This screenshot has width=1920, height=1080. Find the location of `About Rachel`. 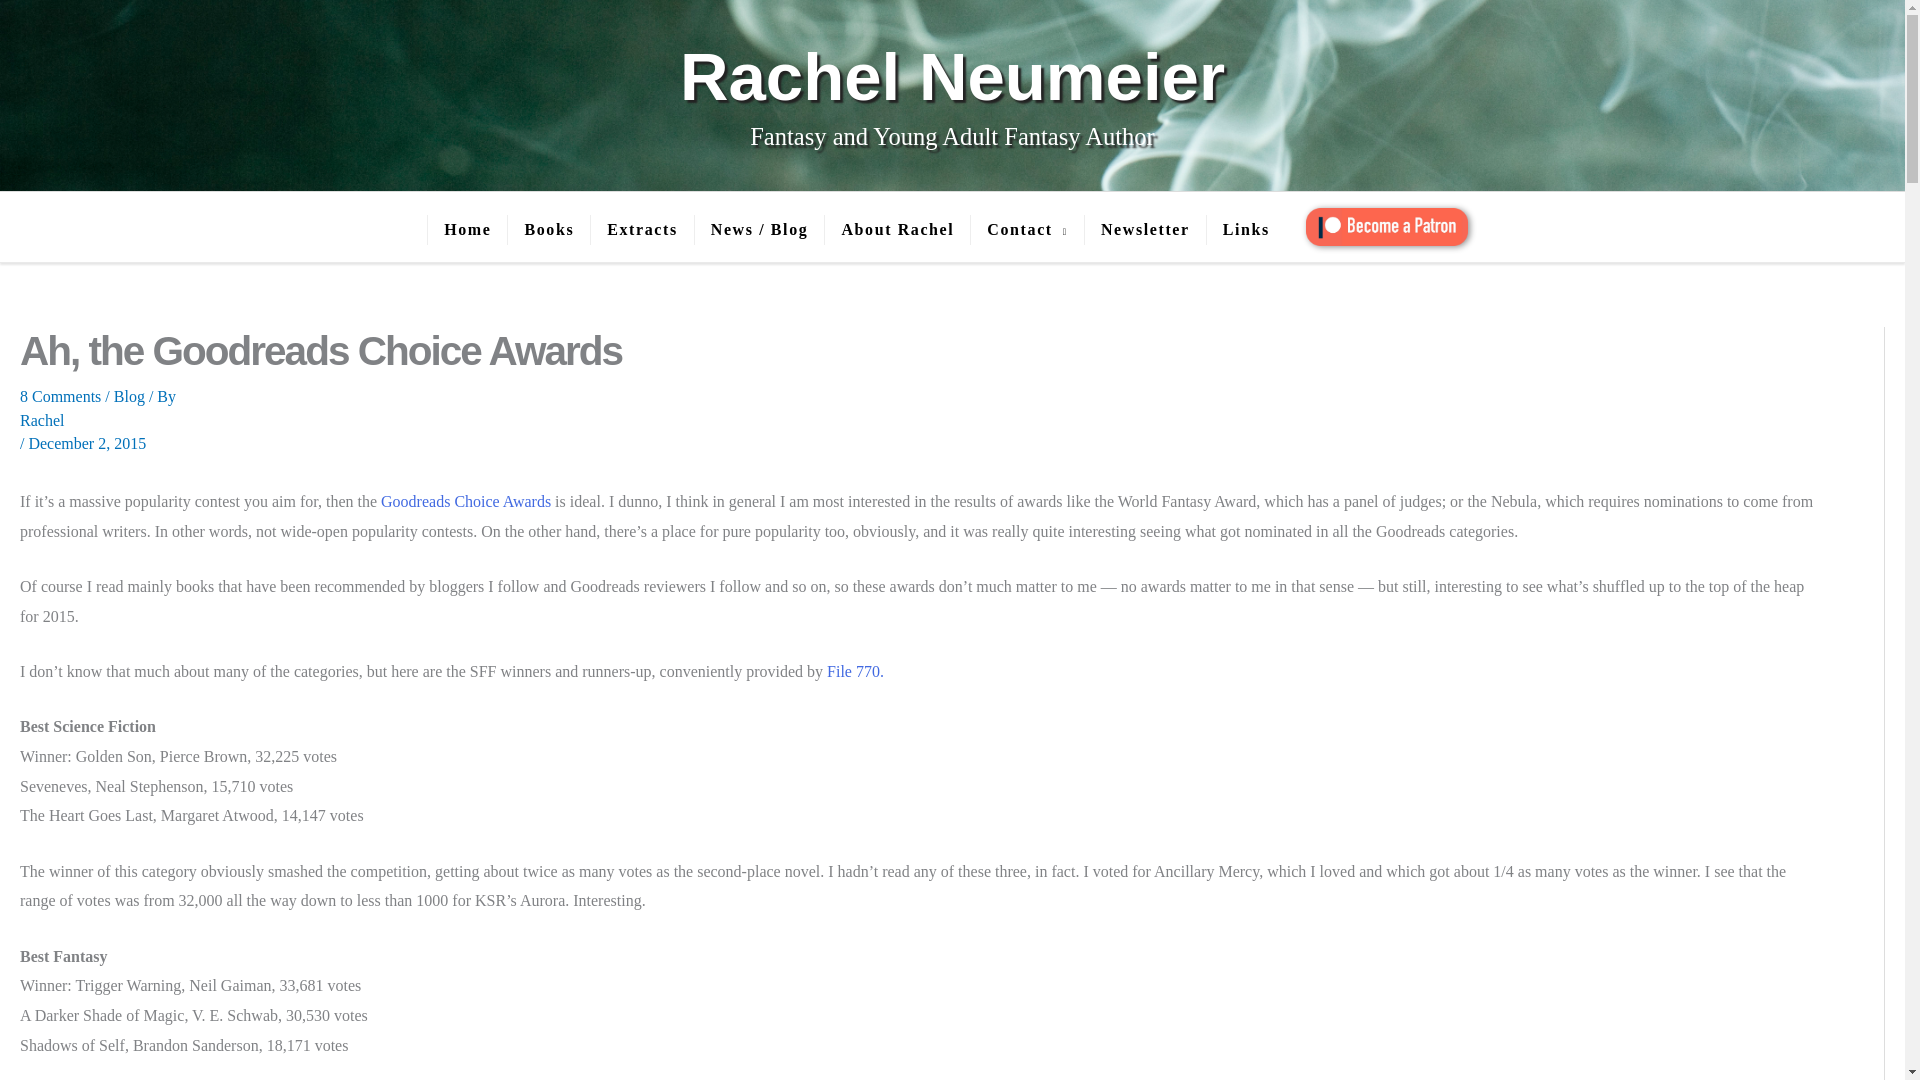

About Rachel is located at coordinates (896, 230).